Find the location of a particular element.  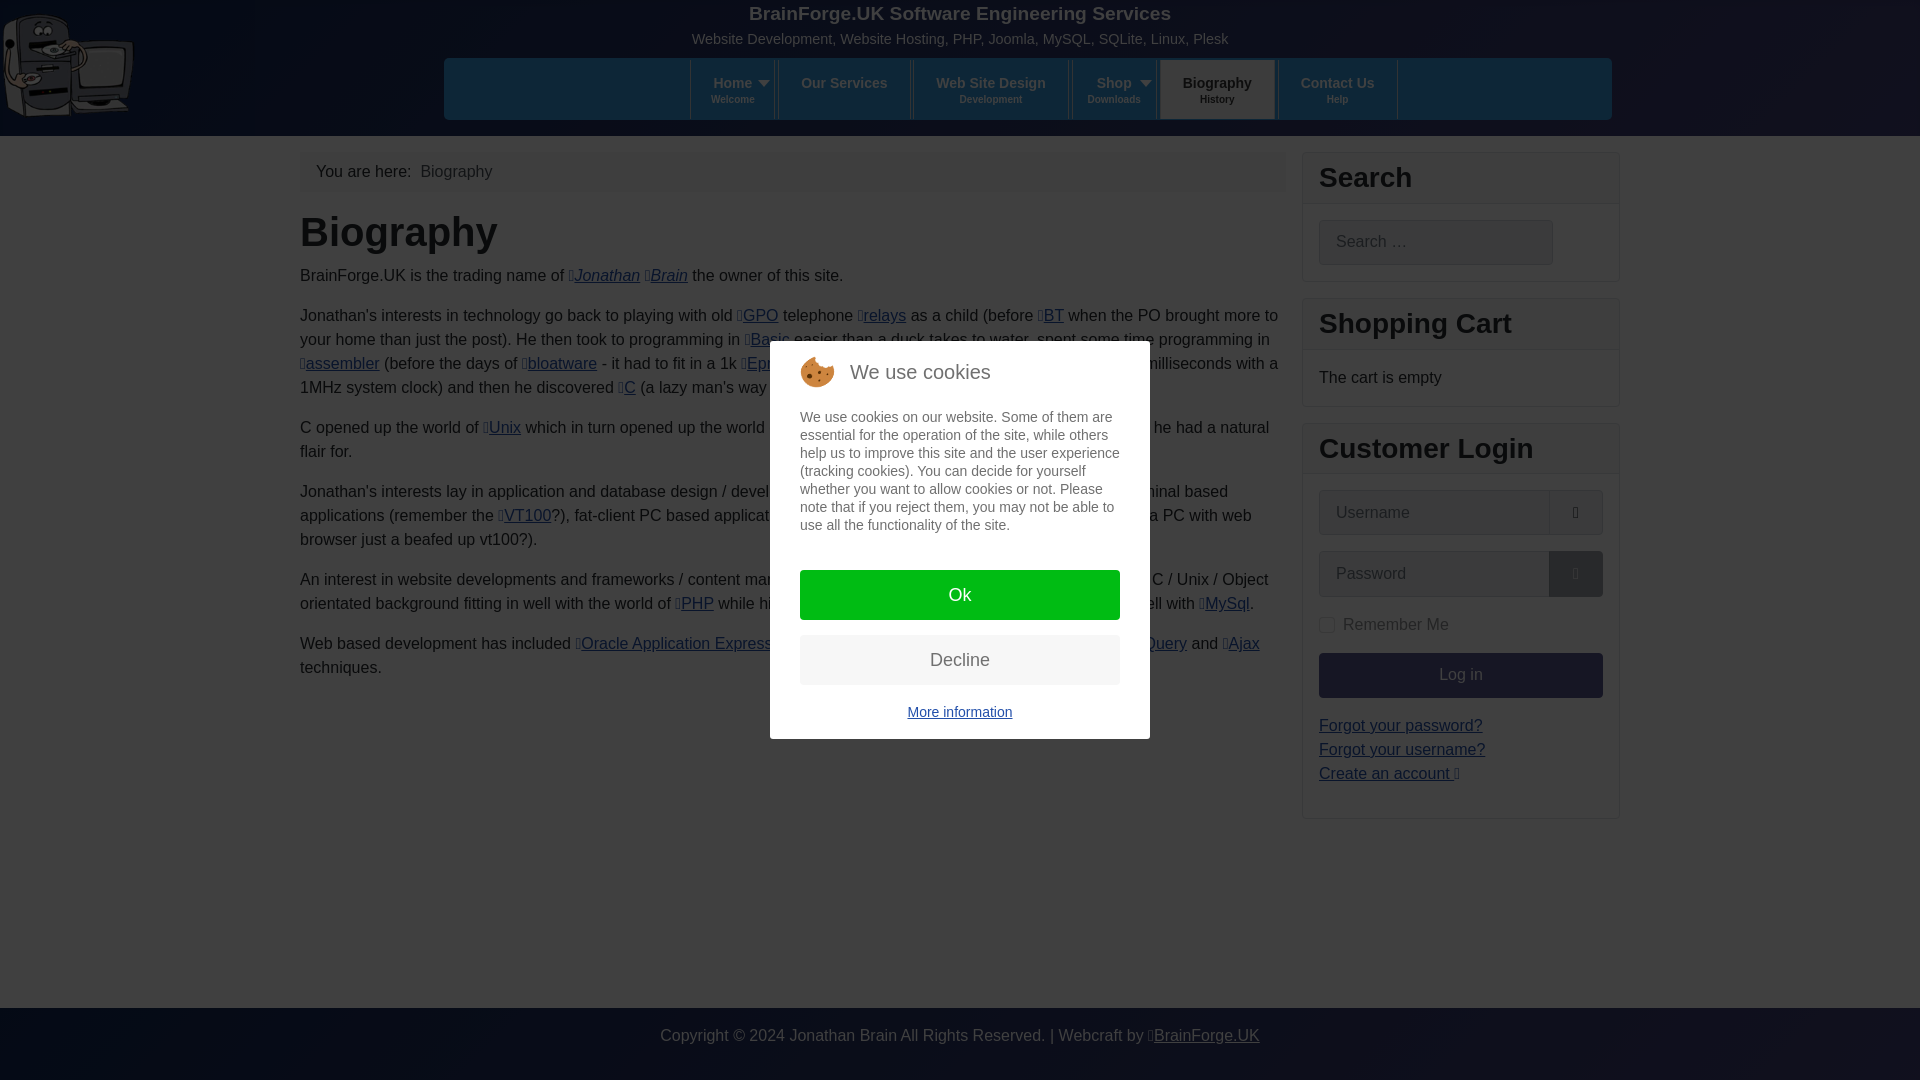

bloatware is located at coordinates (1114, 89).